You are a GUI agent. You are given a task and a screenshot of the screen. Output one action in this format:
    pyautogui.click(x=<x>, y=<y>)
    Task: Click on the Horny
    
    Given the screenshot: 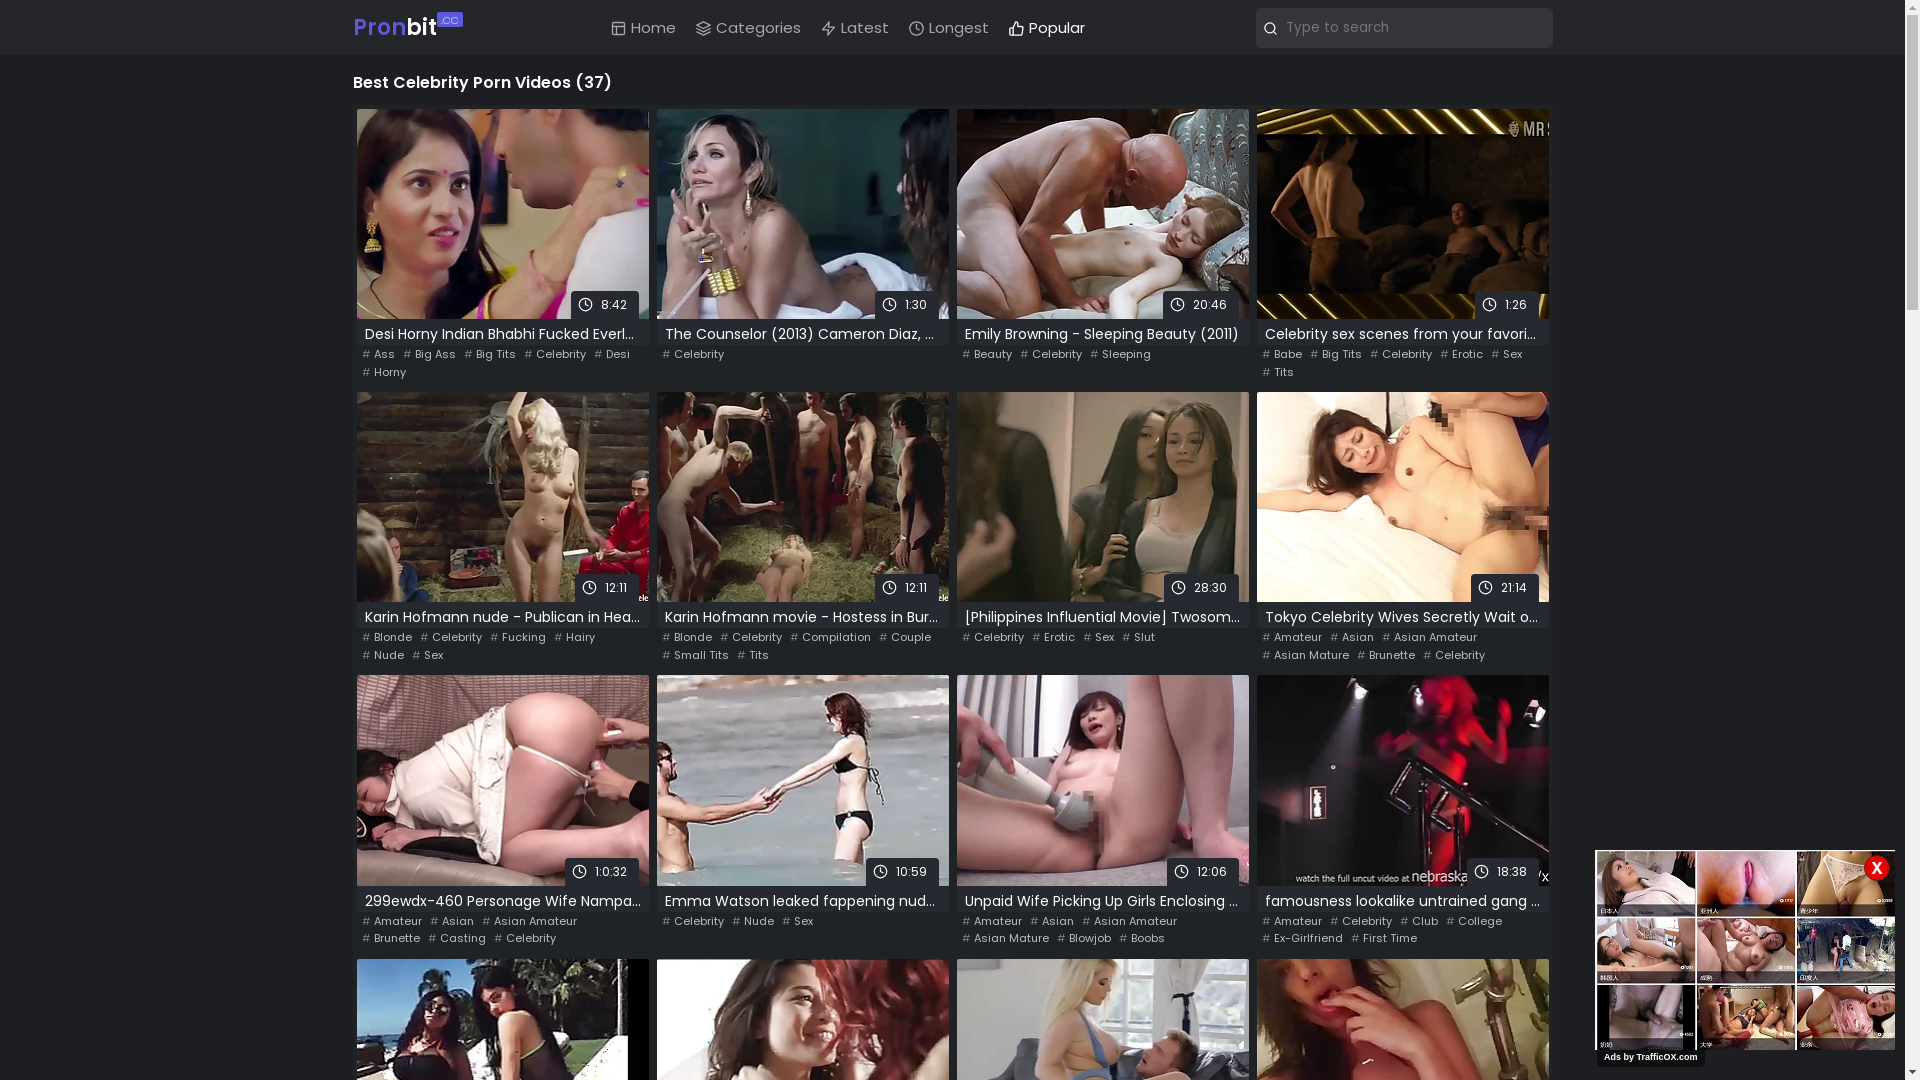 What is the action you would take?
    pyautogui.click(x=384, y=372)
    